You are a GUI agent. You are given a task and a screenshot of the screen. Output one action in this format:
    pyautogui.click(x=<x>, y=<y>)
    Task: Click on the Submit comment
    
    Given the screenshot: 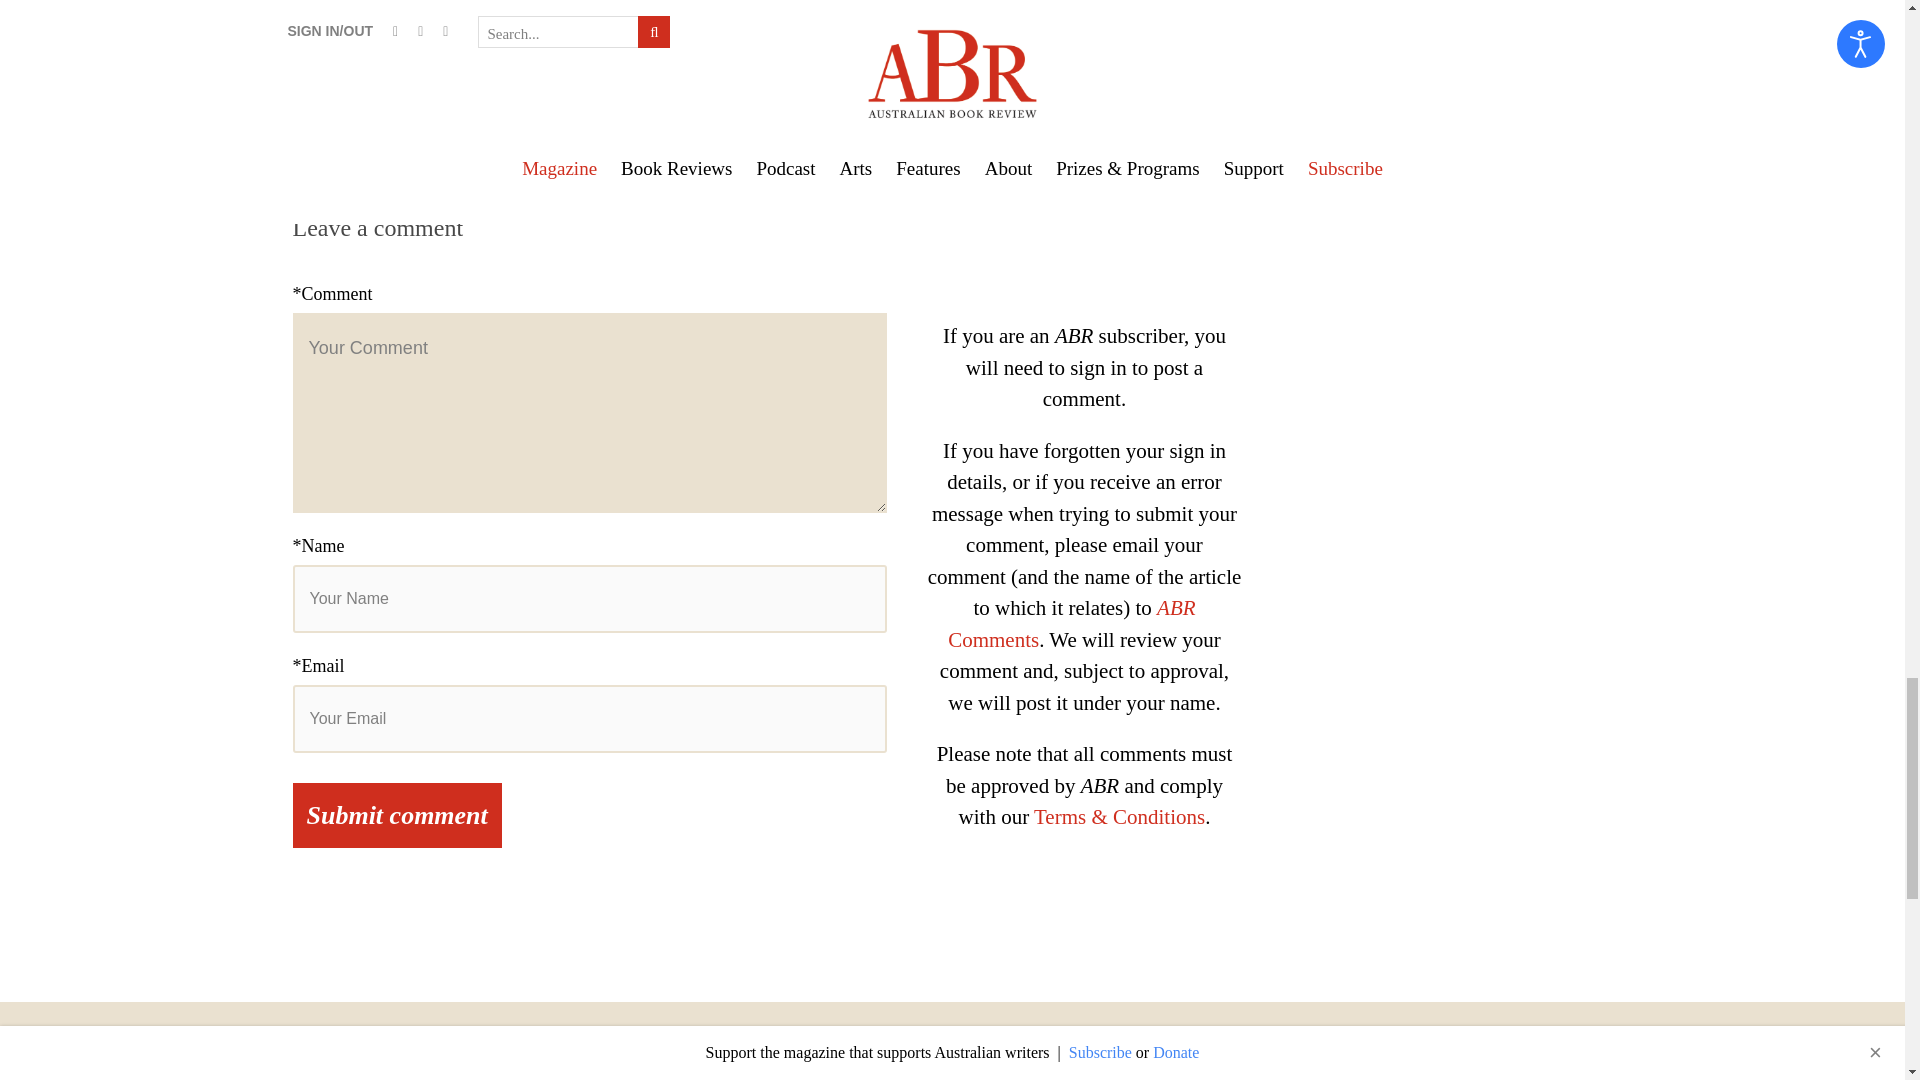 What is the action you would take?
    pyautogui.click(x=396, y=815)
    